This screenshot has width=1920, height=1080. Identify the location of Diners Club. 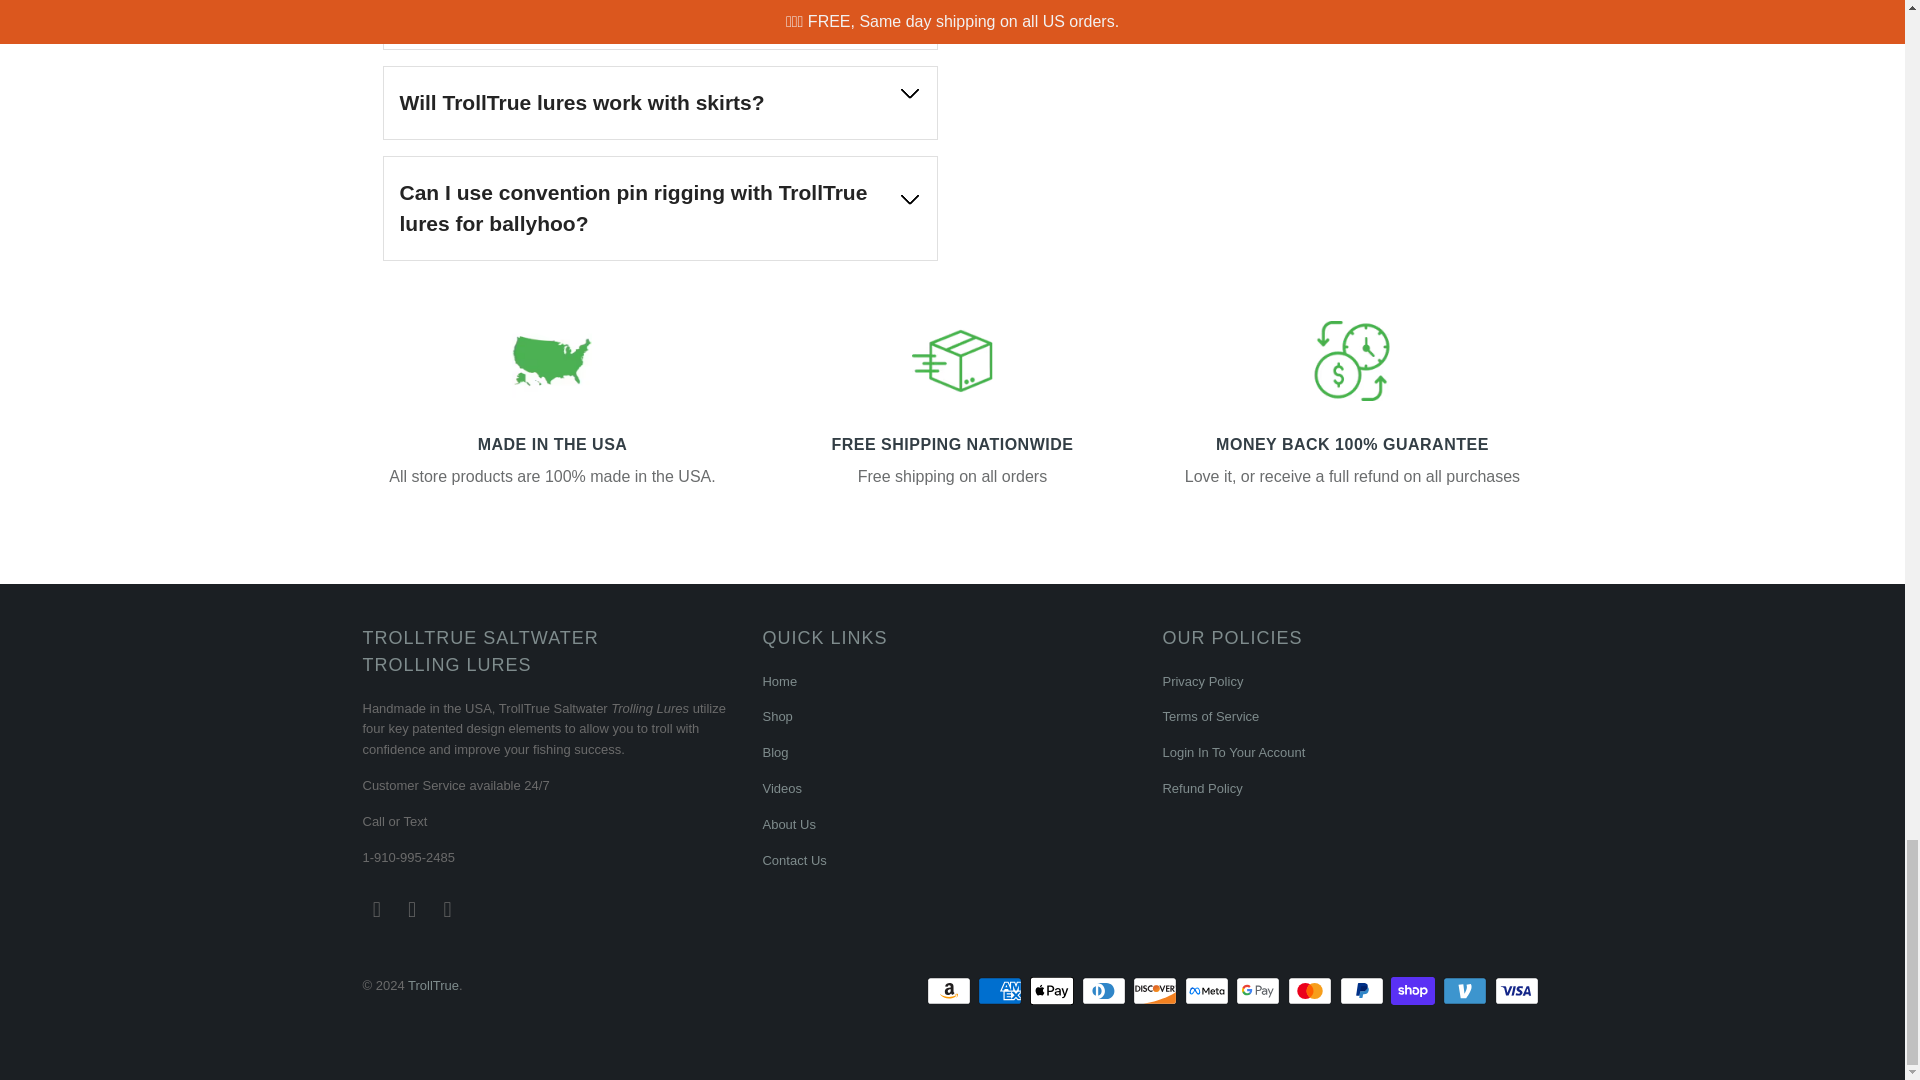
(1106, 990).